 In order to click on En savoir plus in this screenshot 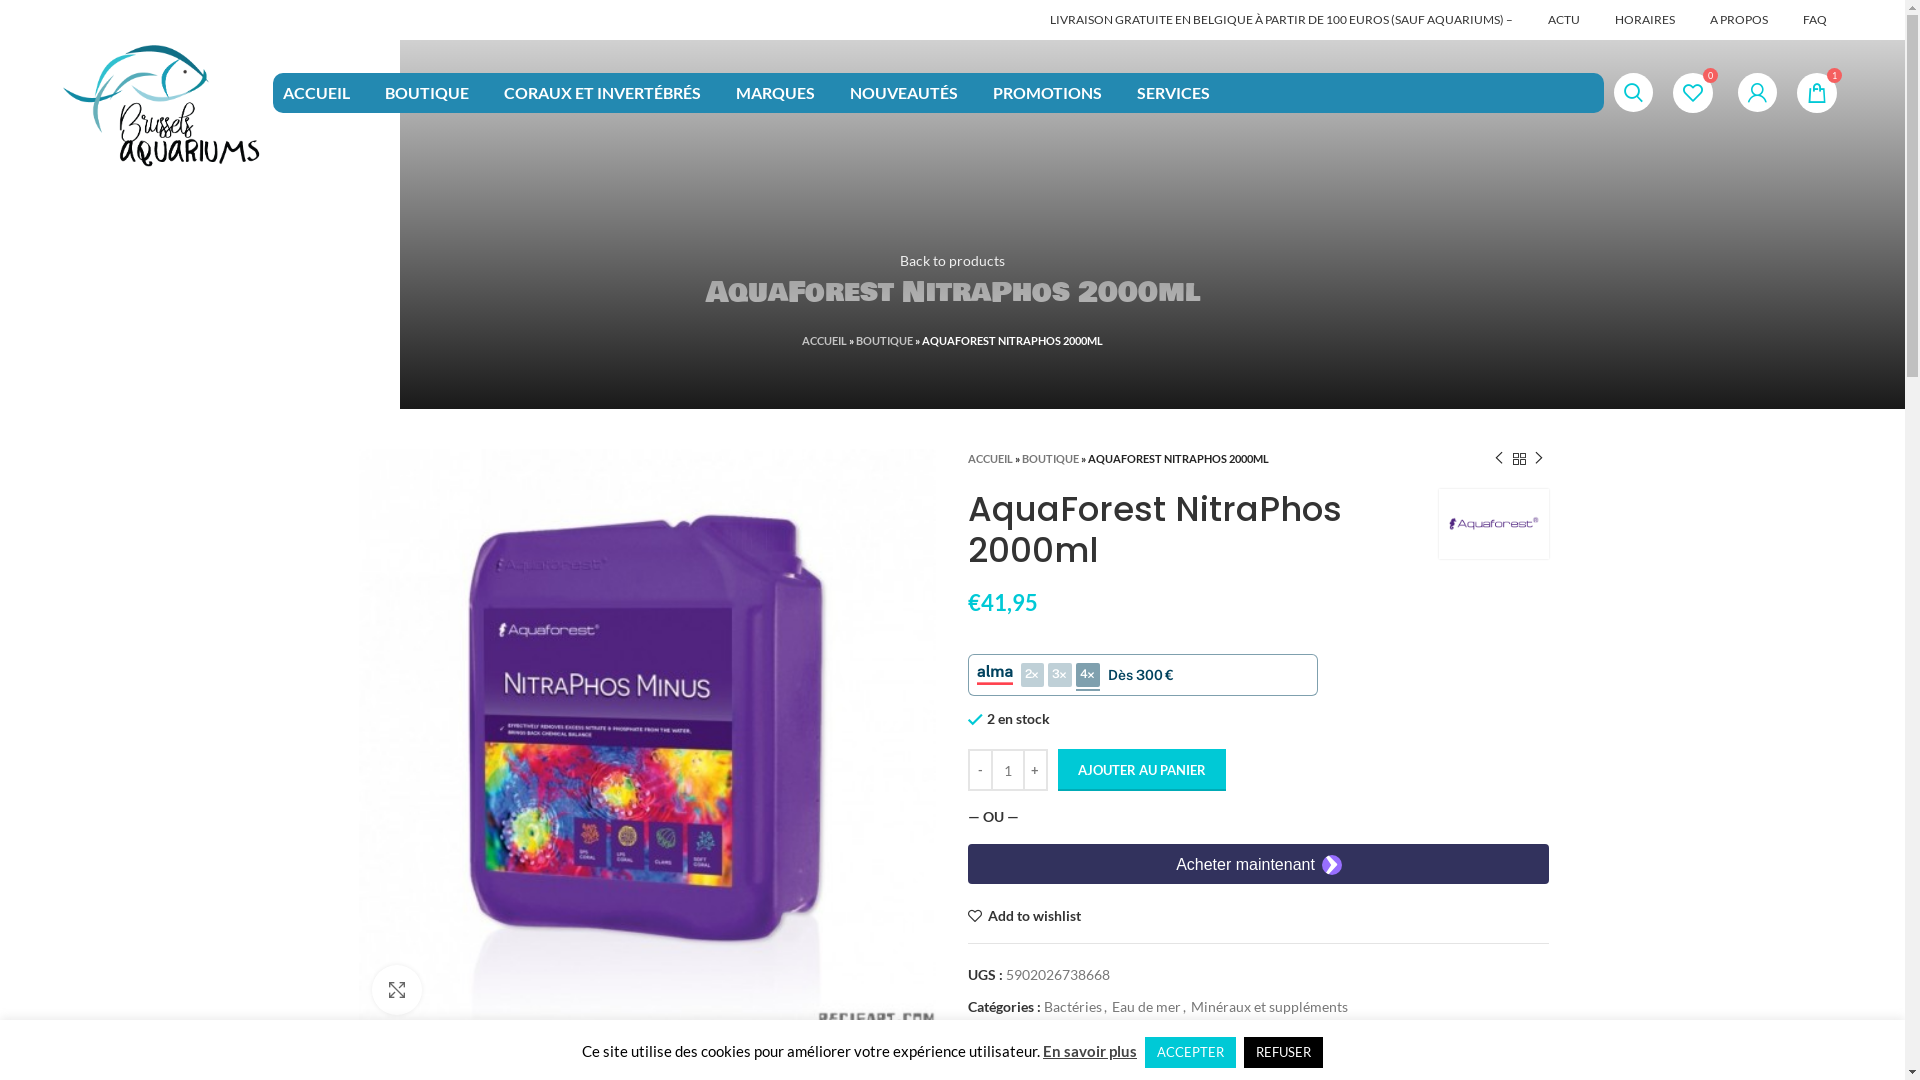, I will do `click(1090, 1051)`.